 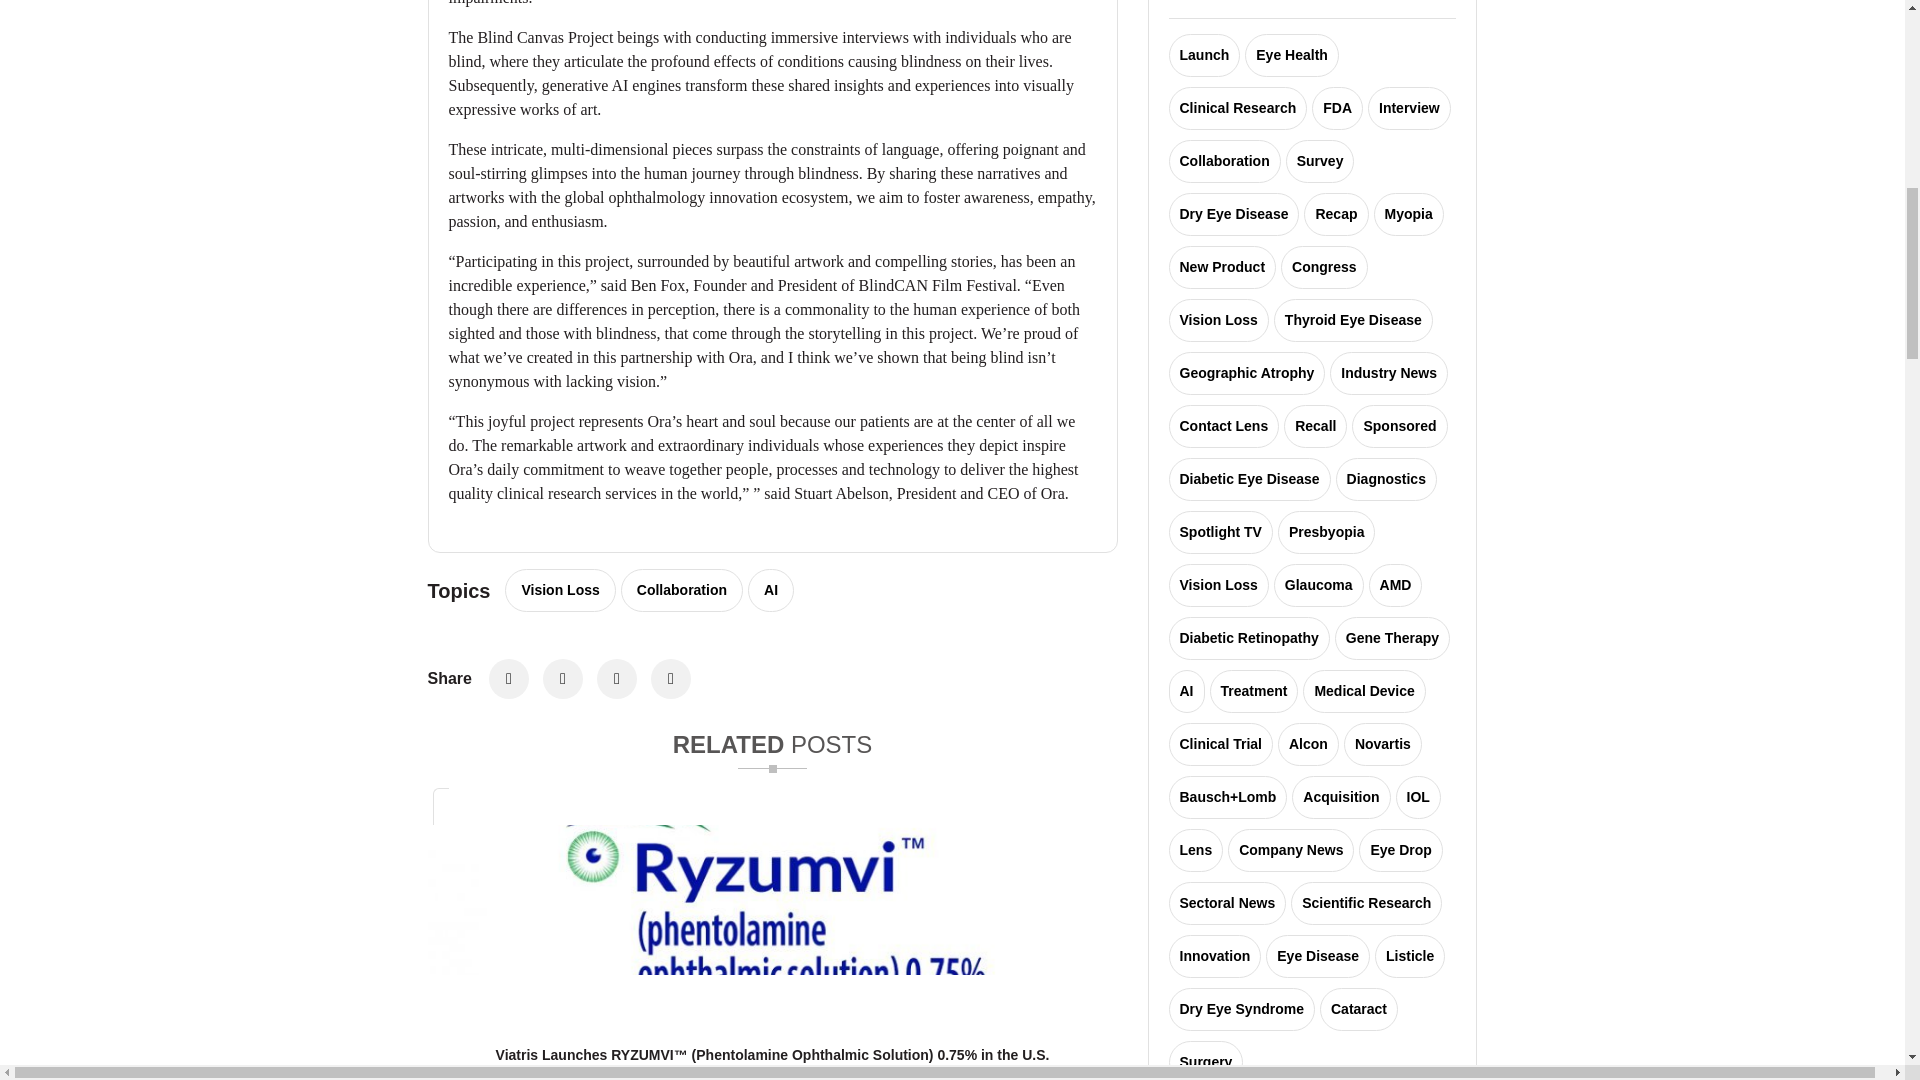 What do you see at coordinates (1320, 161) in the screenshot?
I see `Survey` at bounding box center [1320, 161].